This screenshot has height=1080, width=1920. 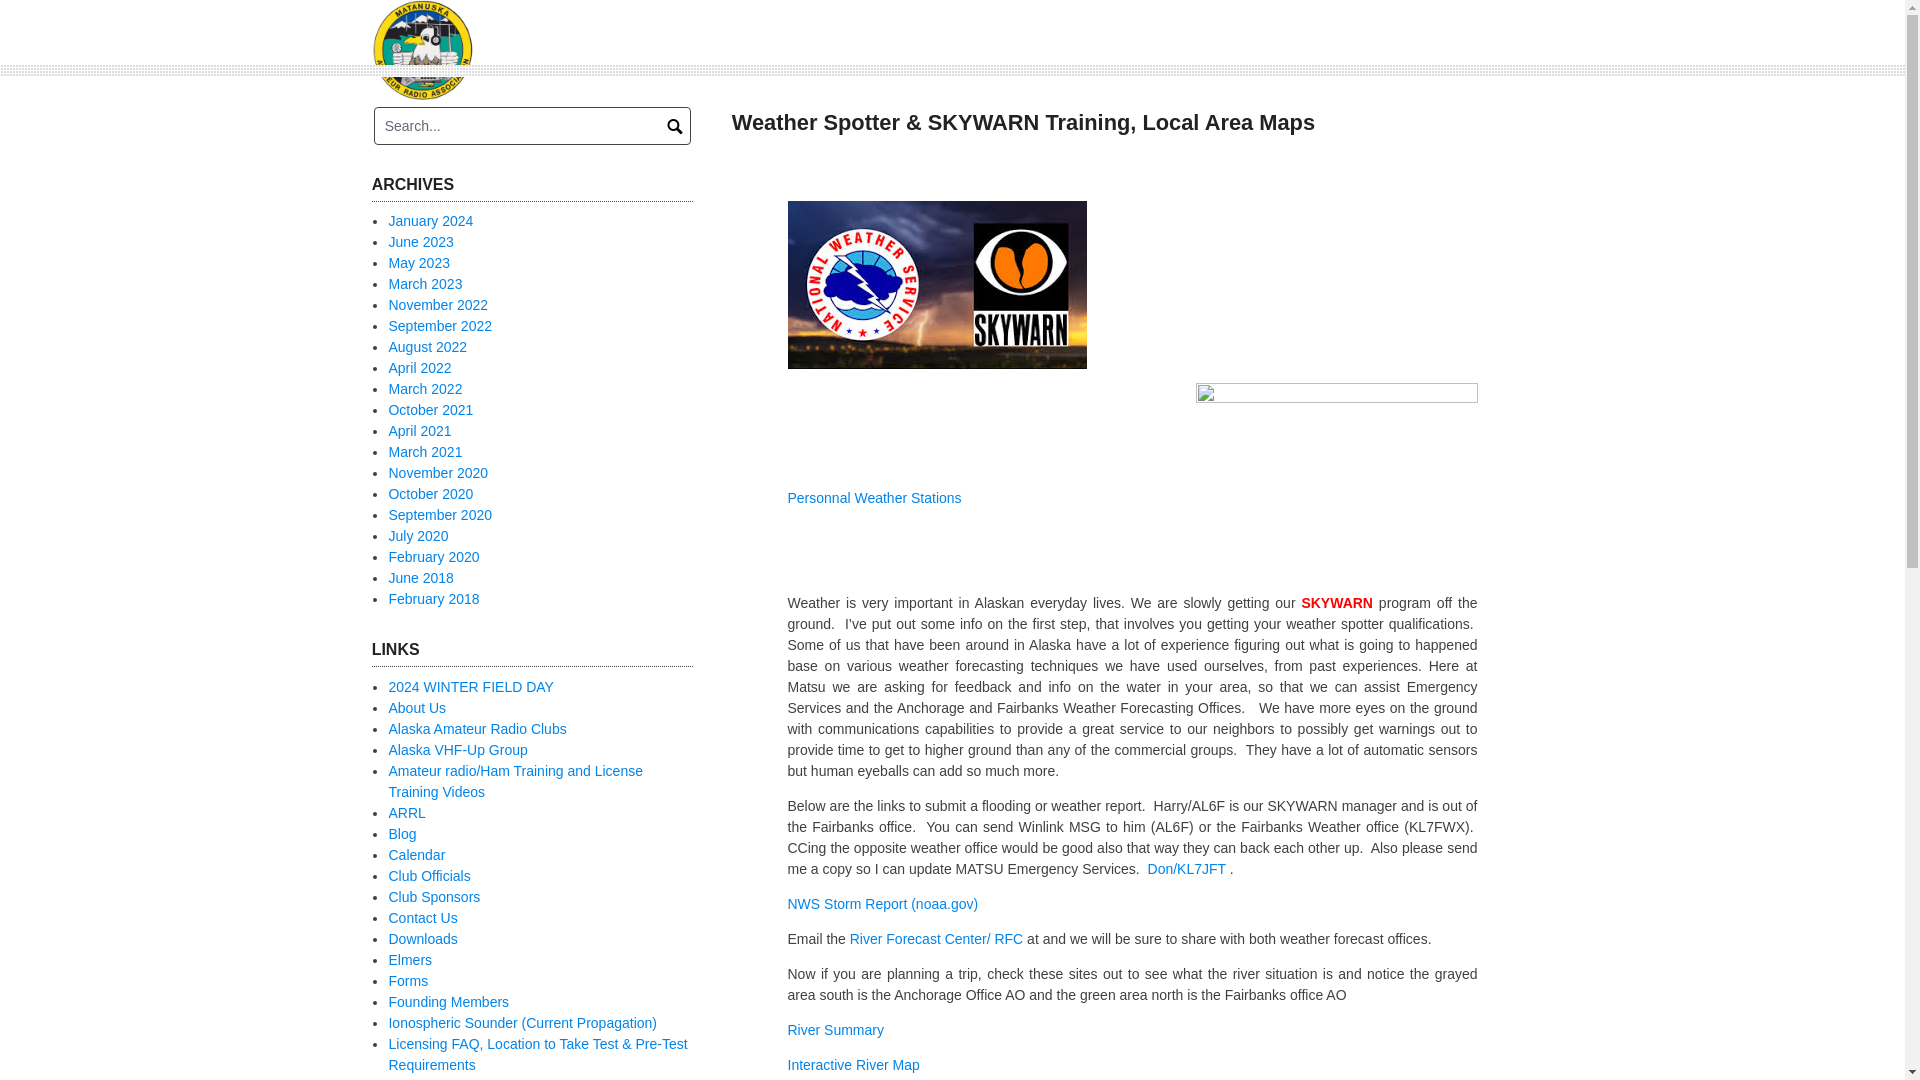 I want to click on Downloads, so click(x=422, y=938).